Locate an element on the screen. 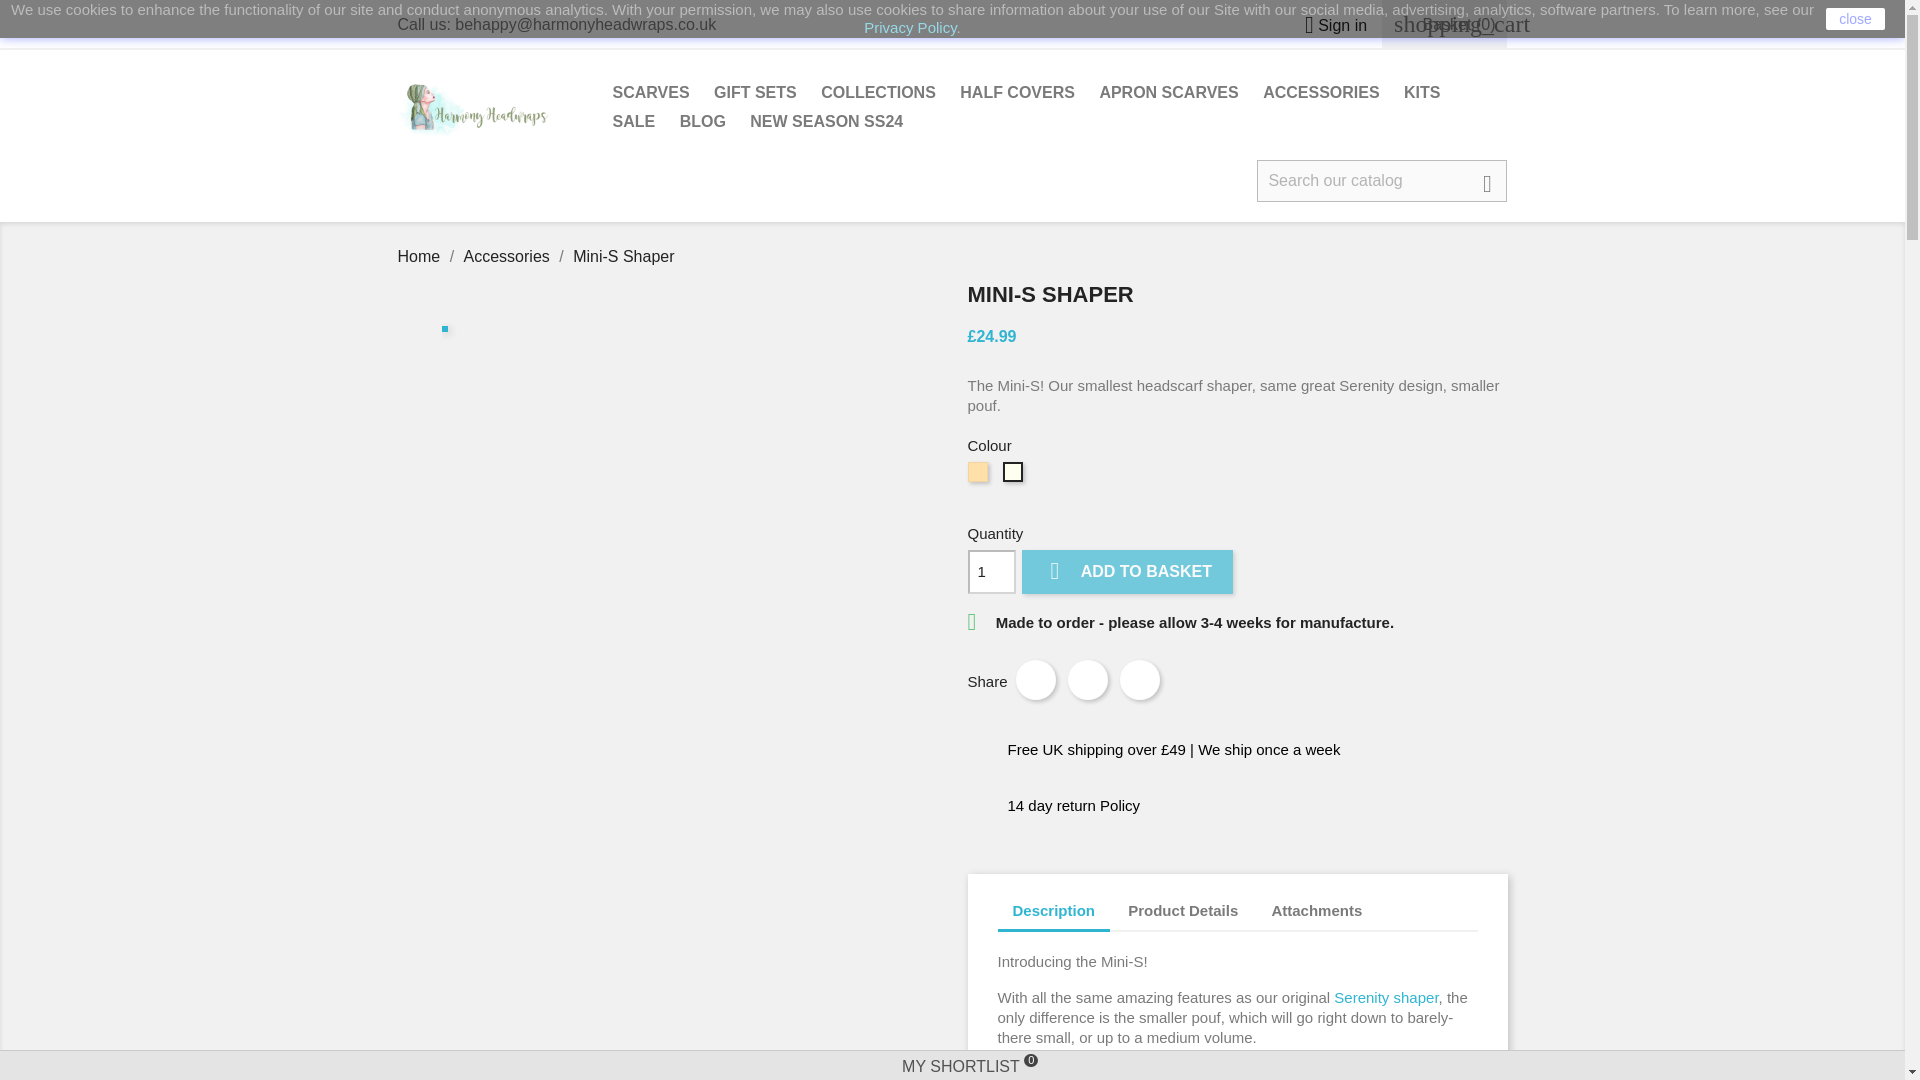 Image resolution: width=1920 pixels, height=1080 pixels. Accessories is located at coordinates (509, 256).